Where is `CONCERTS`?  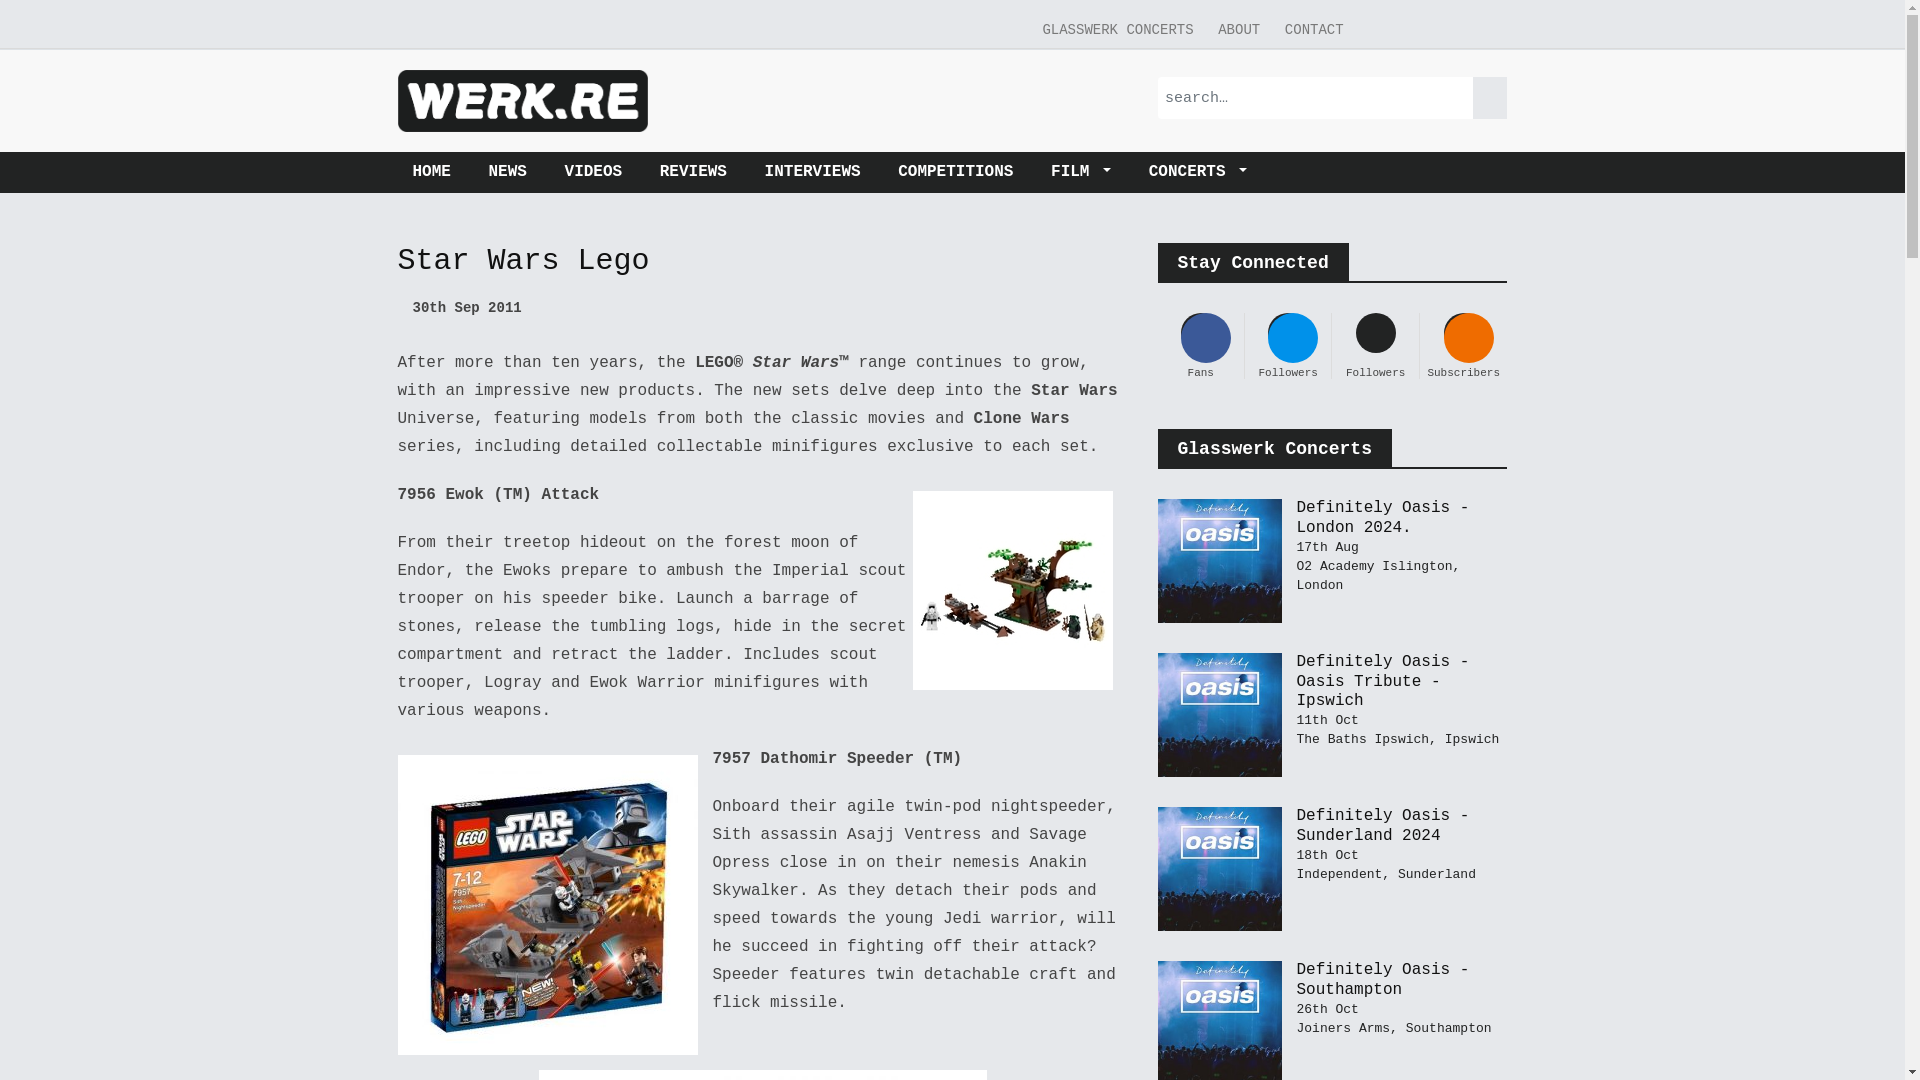
CONCERTS is located at coordinates (1198, 172).